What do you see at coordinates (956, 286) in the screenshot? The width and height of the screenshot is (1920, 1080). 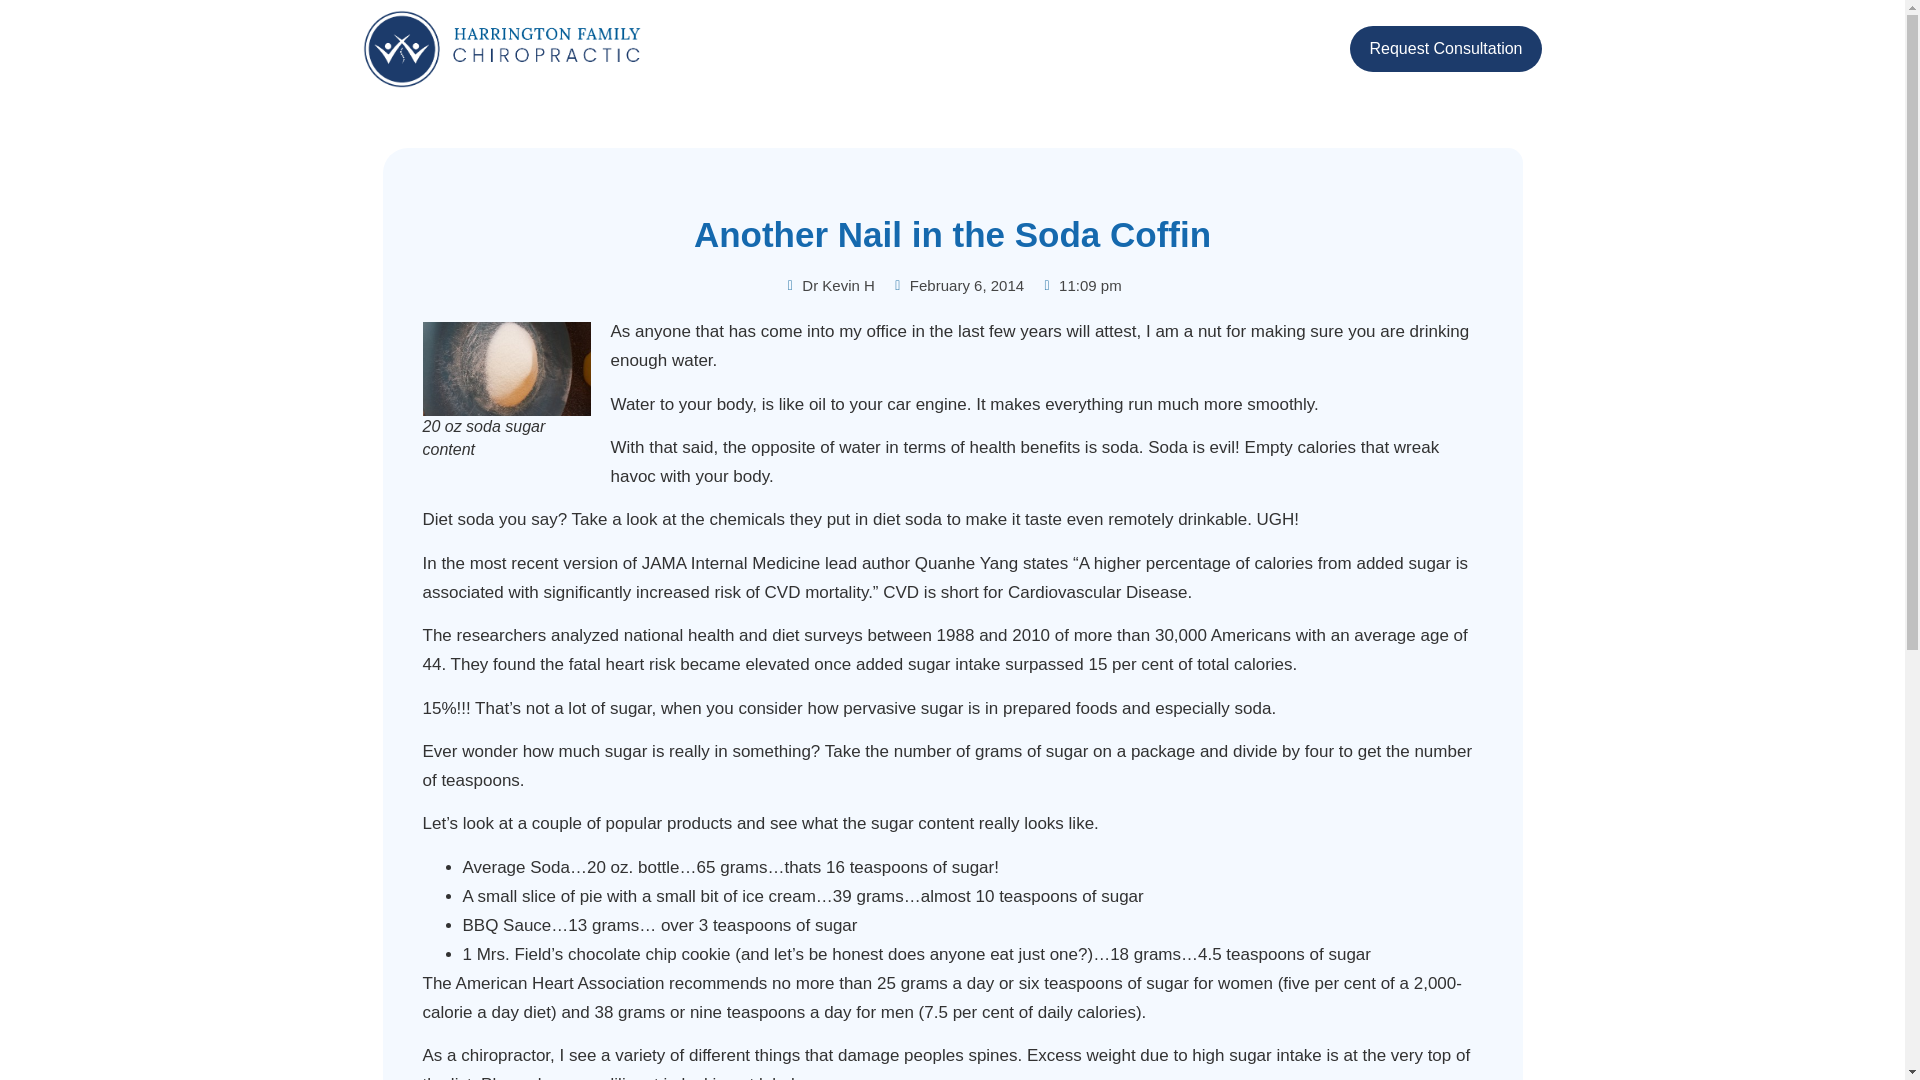 I see `February 6, 2014` at bounding box center [956, 286].